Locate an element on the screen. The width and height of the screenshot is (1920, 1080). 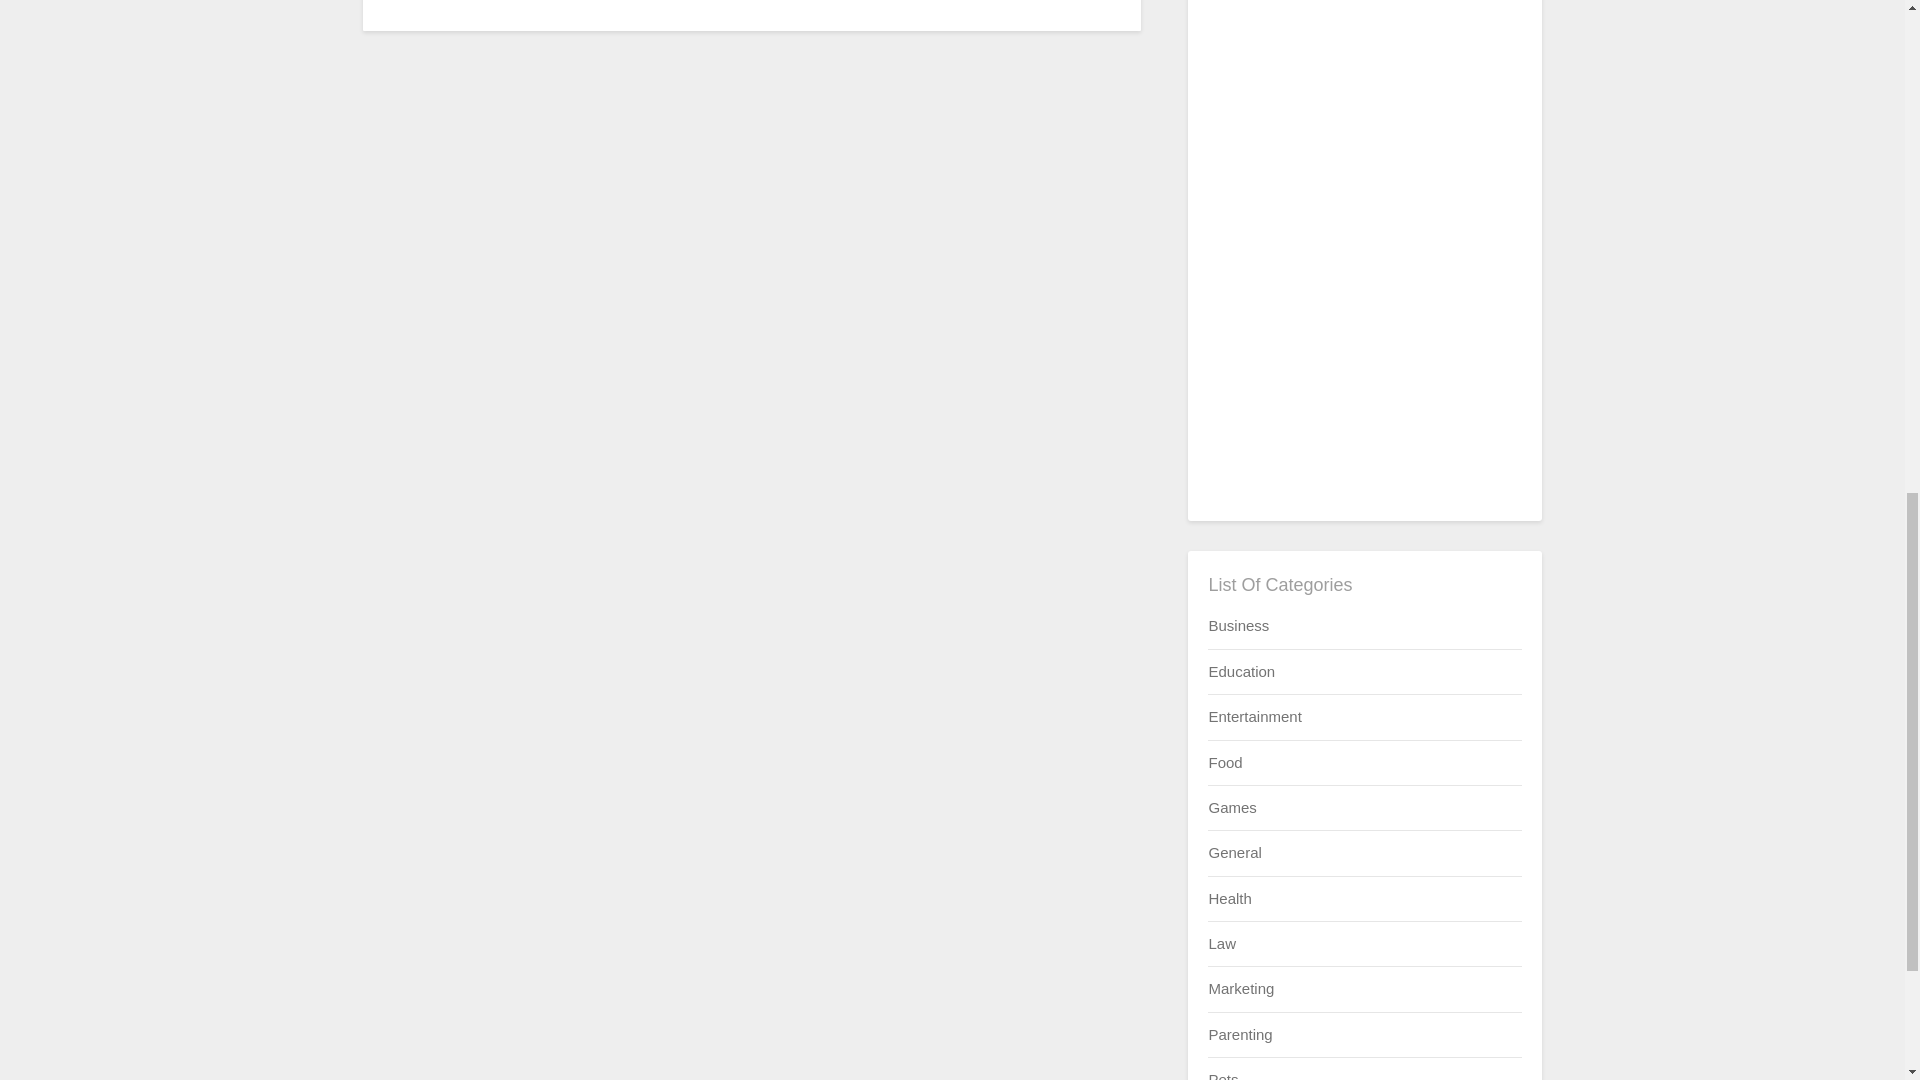
Pets is located at coordinates (1222, 1076).